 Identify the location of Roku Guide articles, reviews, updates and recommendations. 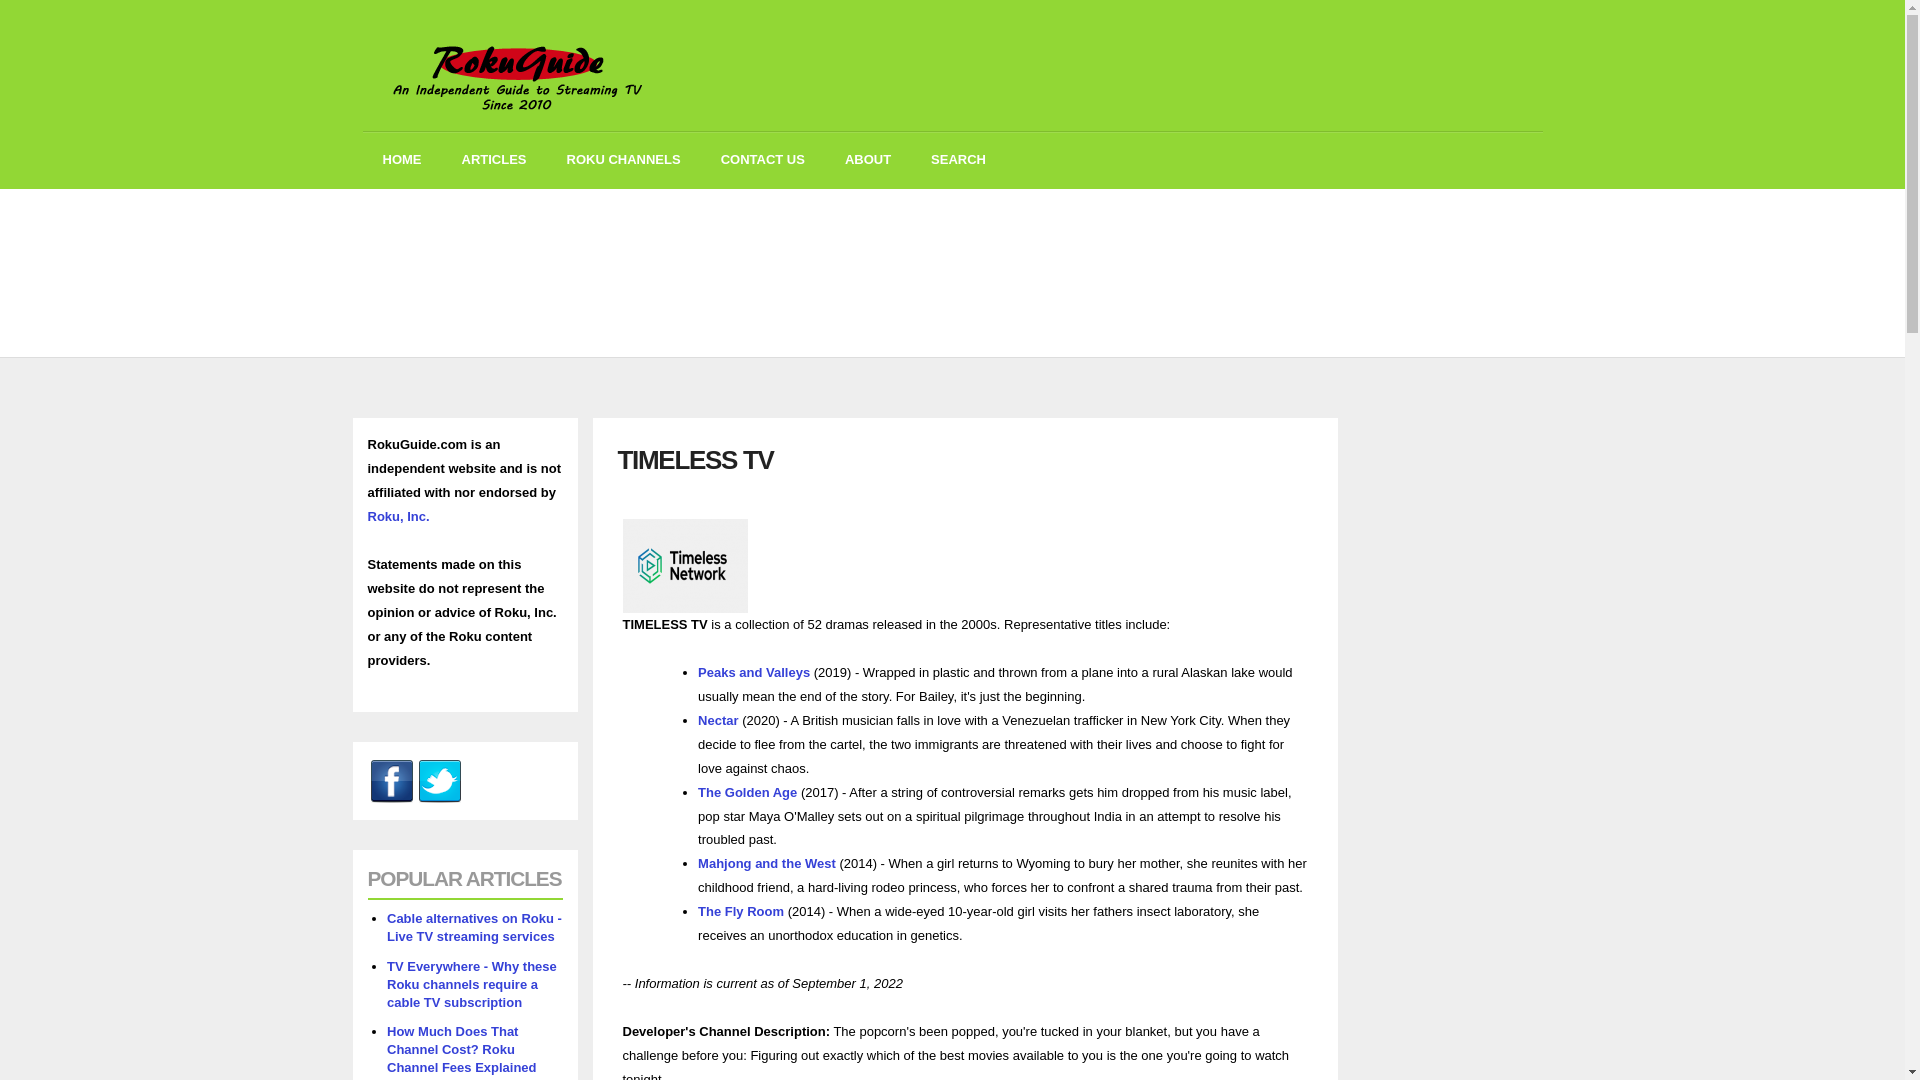
(494, 160).